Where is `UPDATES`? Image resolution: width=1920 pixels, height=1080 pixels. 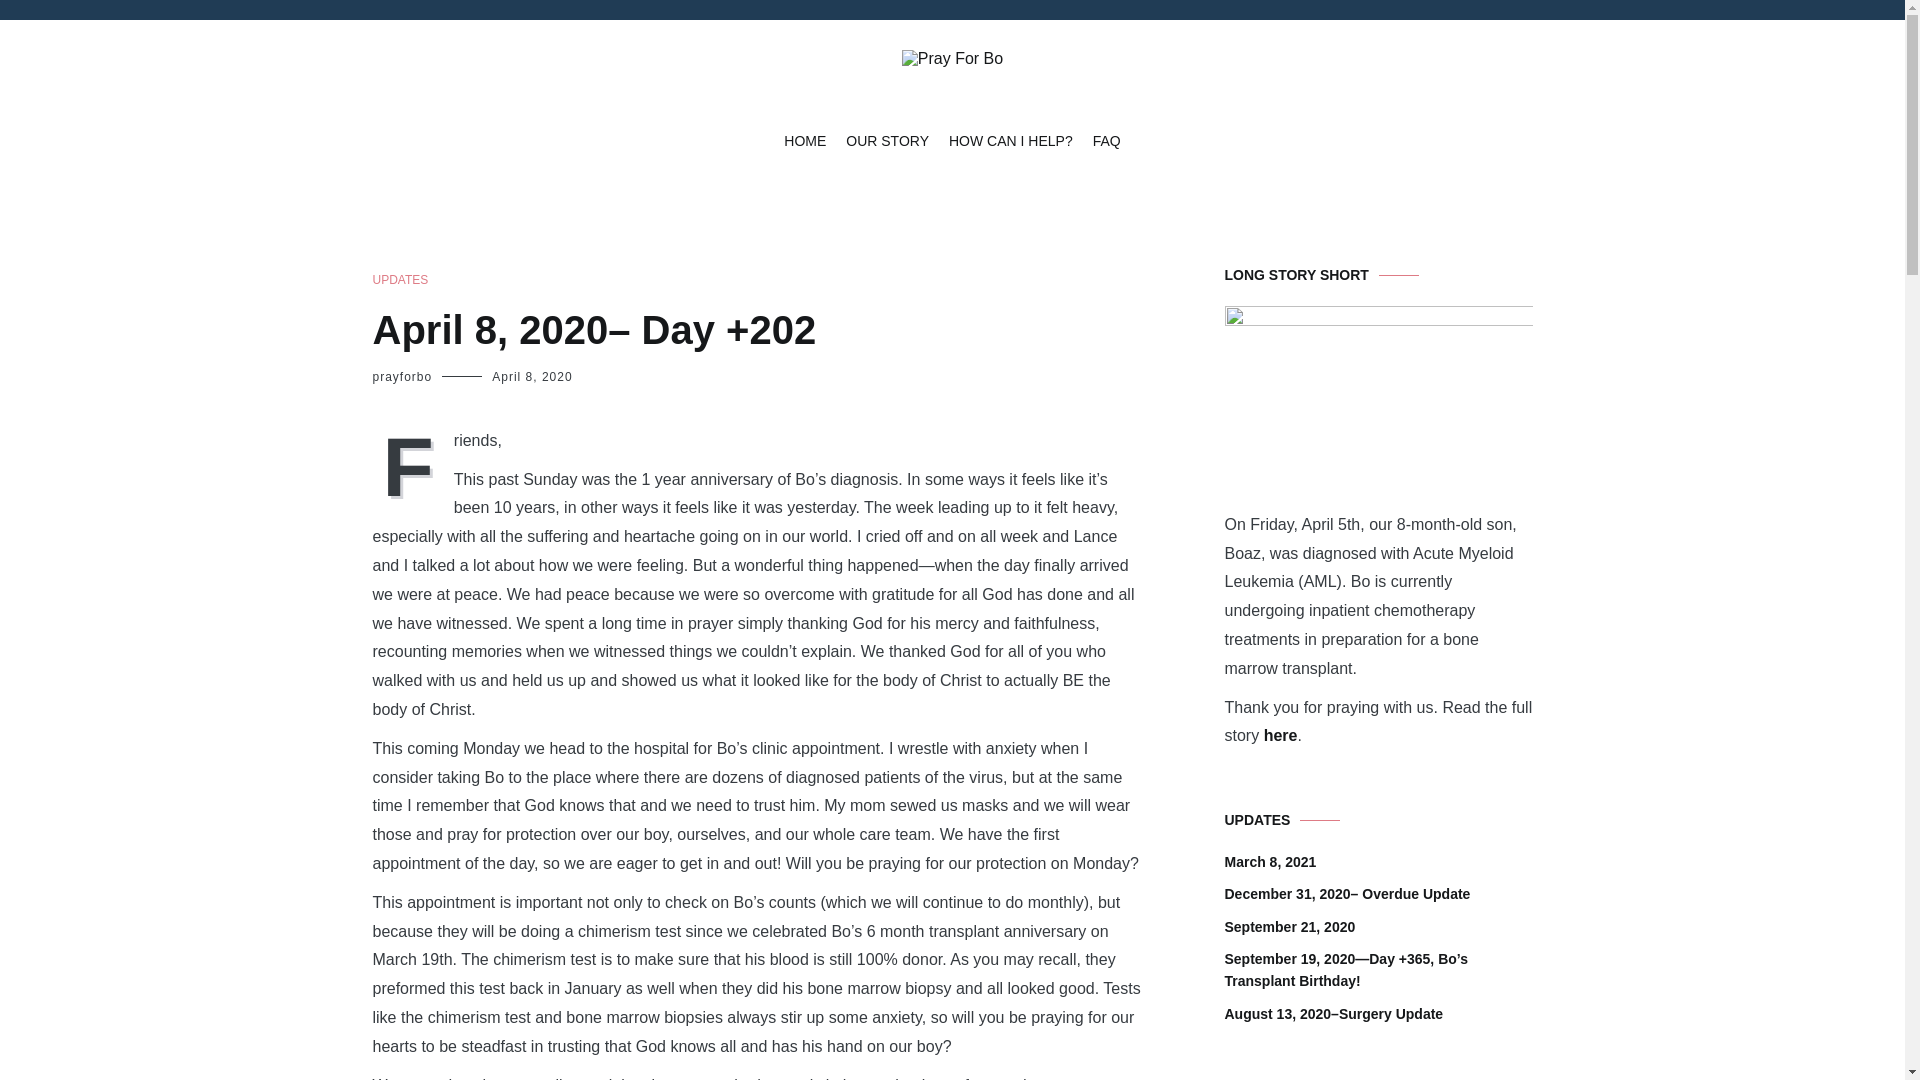 UPDATES is located at coordinates (400, 280).